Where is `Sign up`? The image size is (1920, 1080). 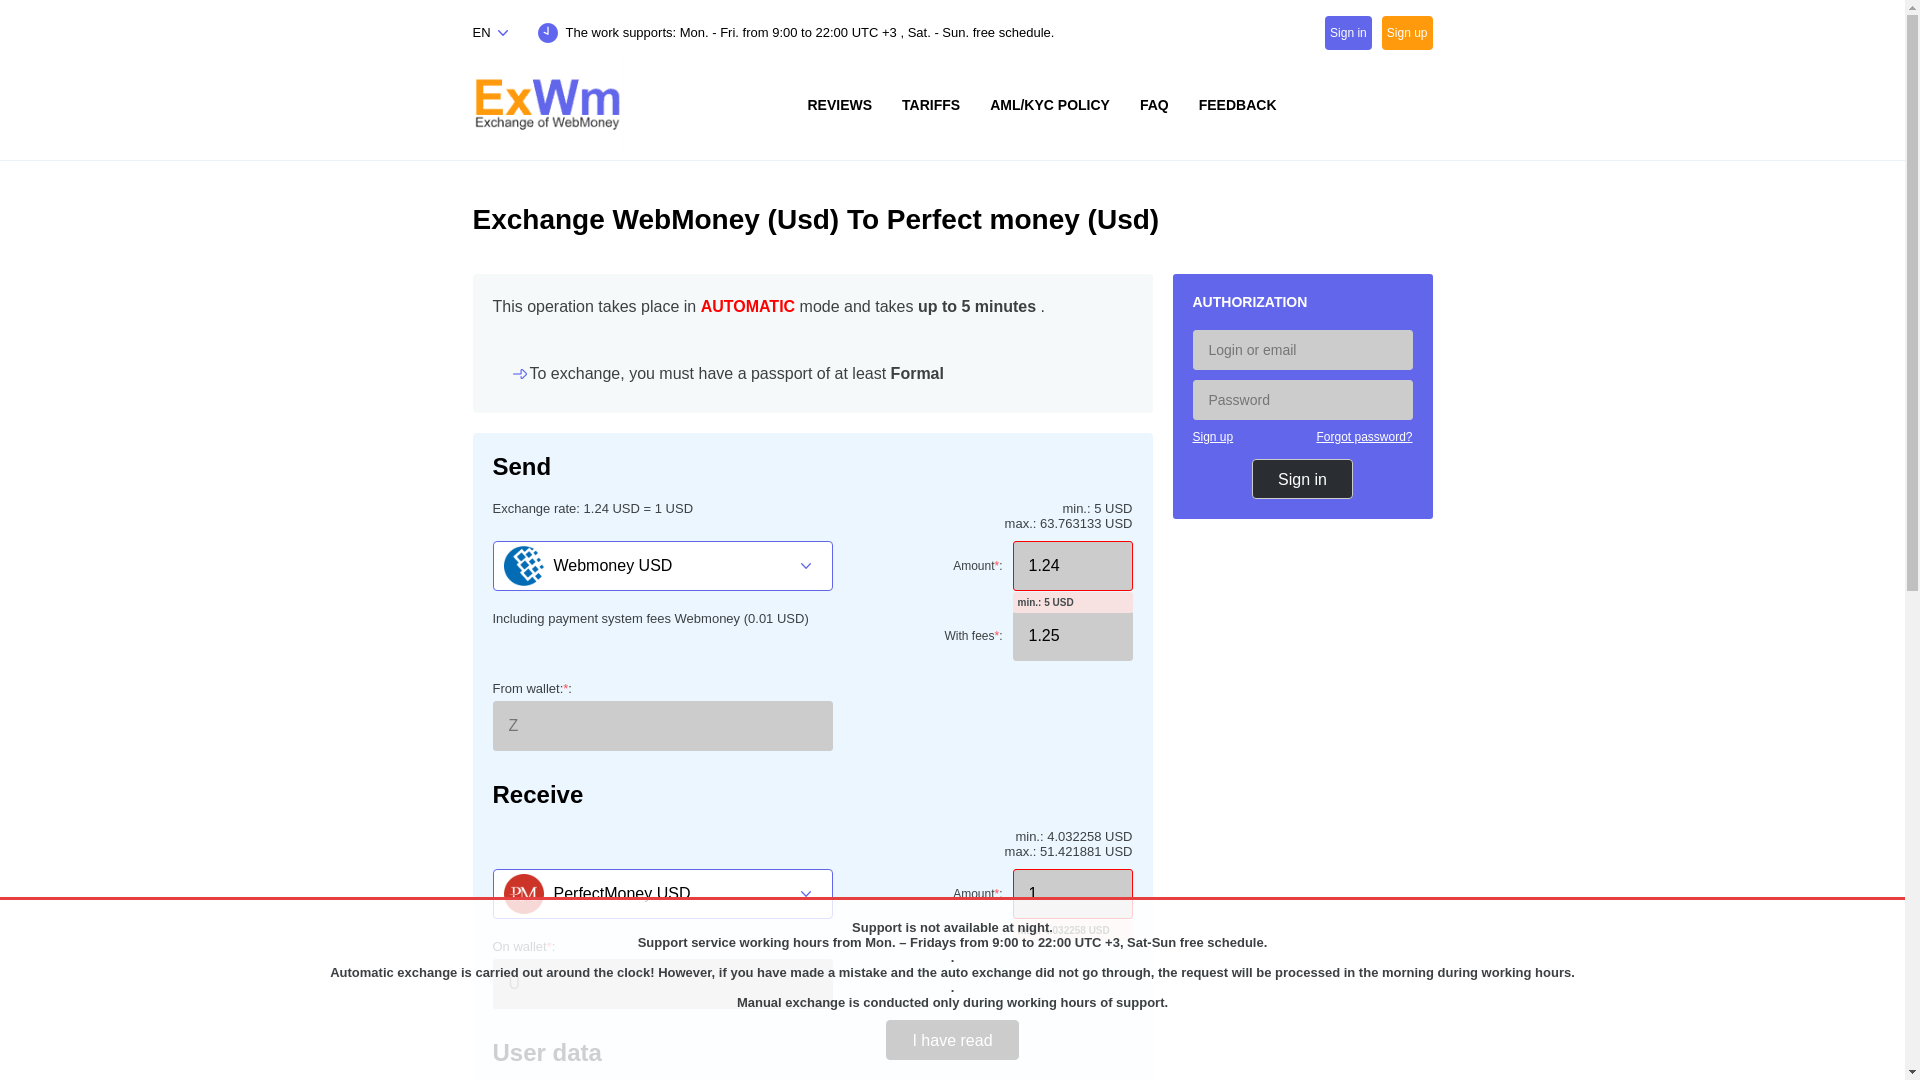
Sign up is located at coordinates (1407, 32).